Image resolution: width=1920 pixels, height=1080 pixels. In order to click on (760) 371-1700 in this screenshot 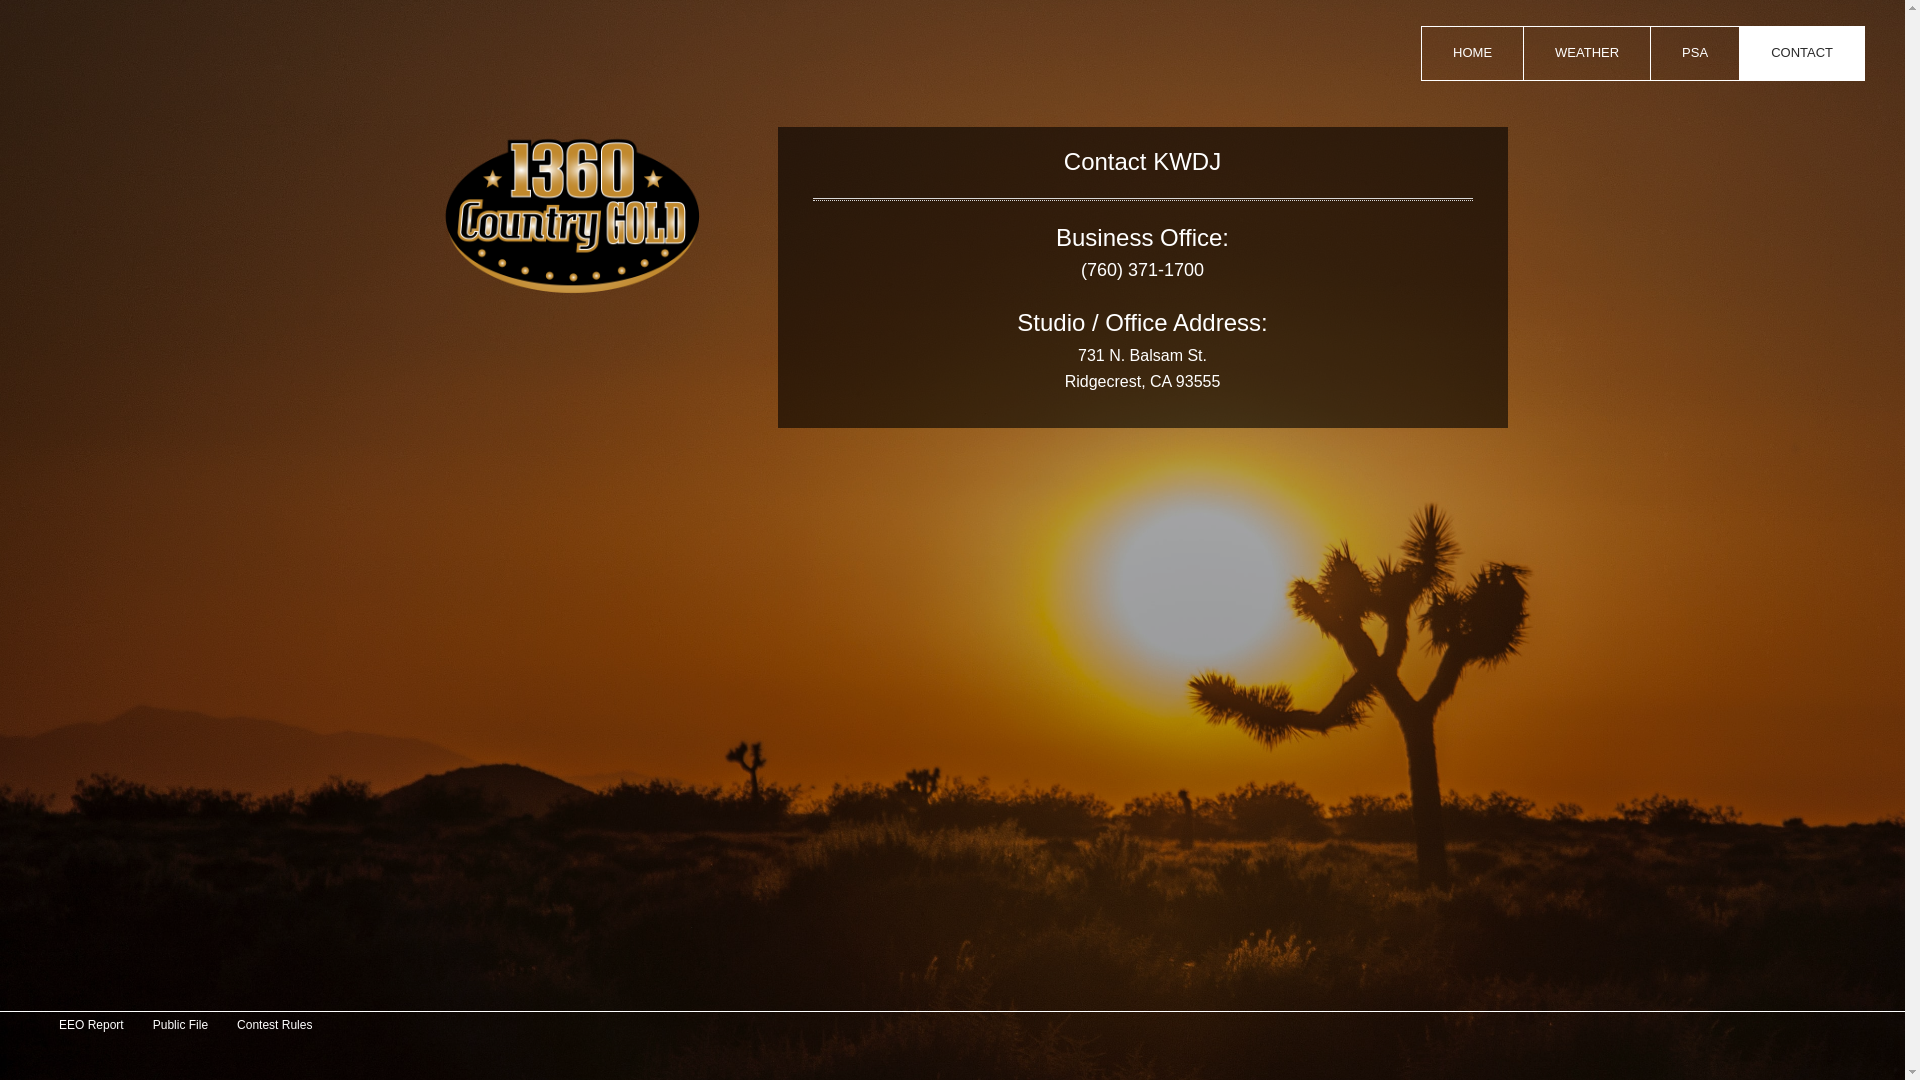, I will do `click(1142, 270)`.